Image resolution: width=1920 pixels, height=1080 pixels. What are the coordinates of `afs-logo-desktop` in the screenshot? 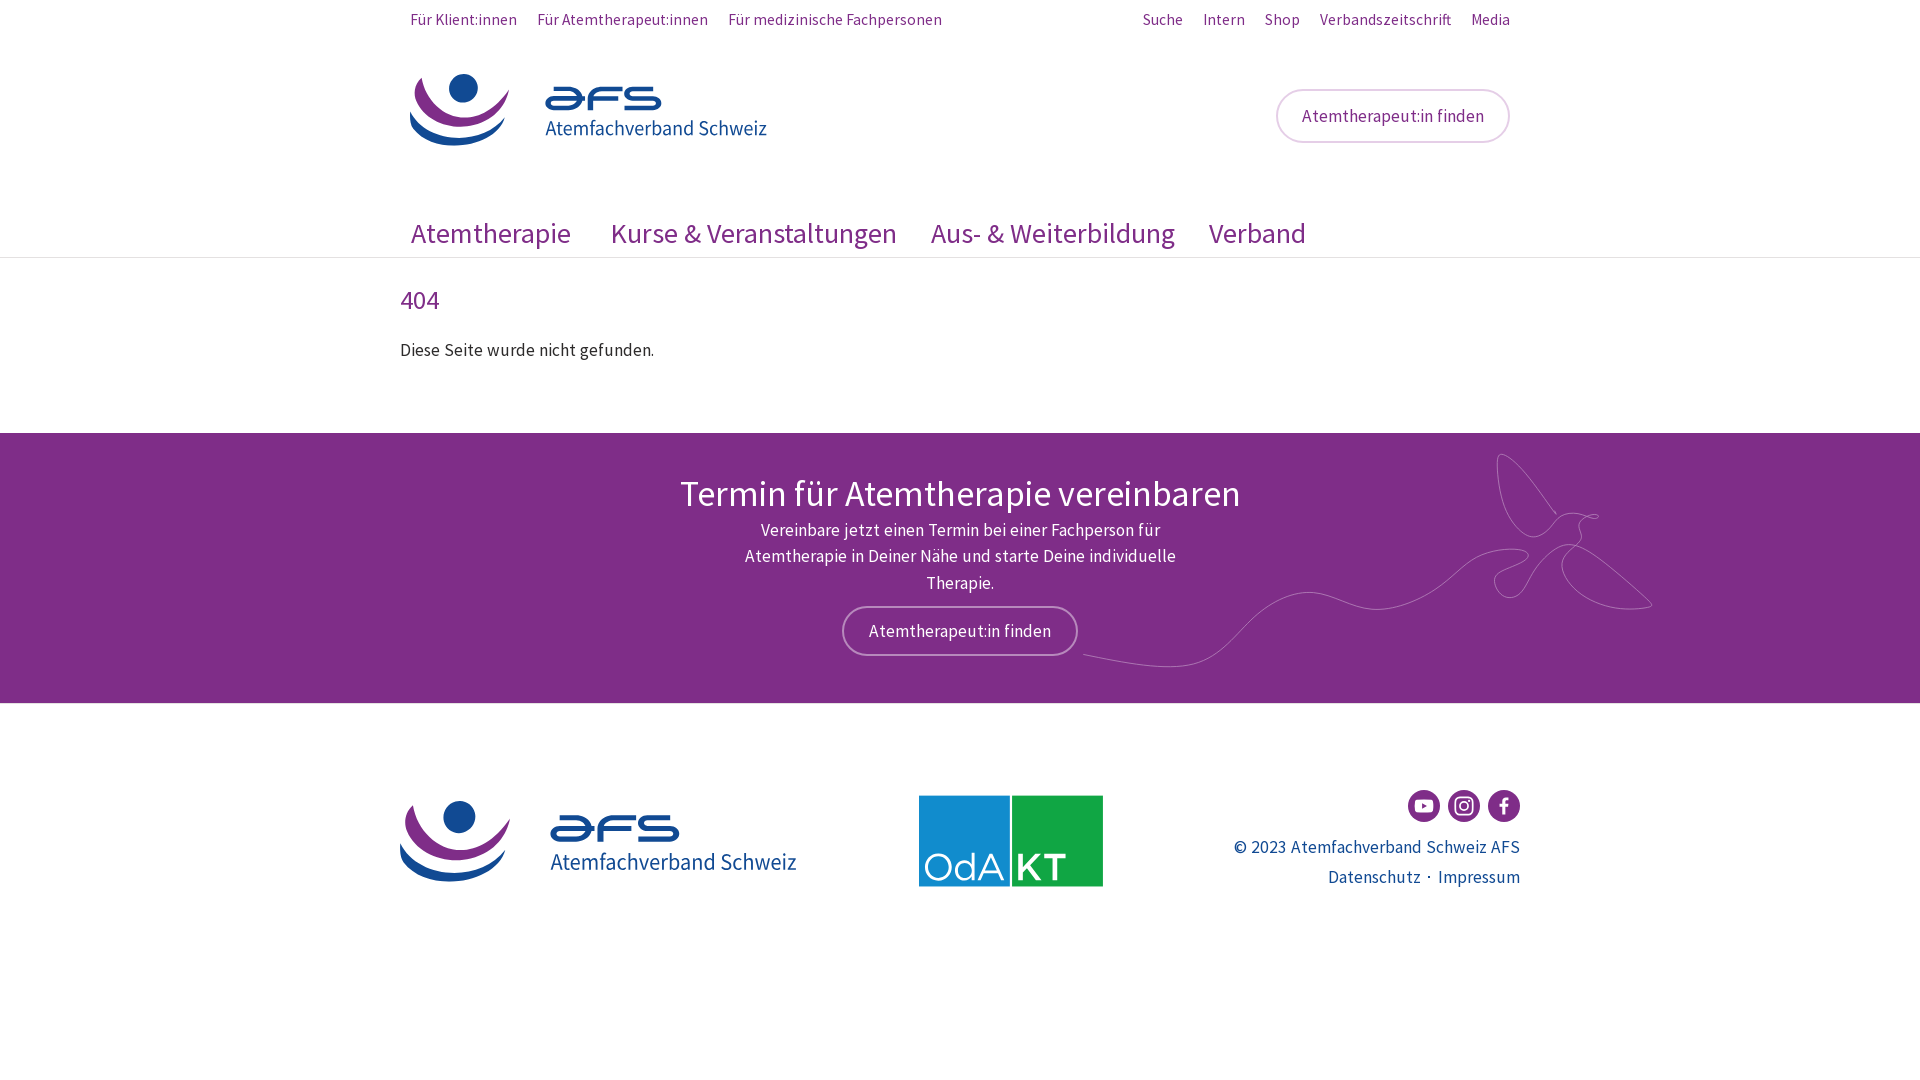 It's located at (590, 110).